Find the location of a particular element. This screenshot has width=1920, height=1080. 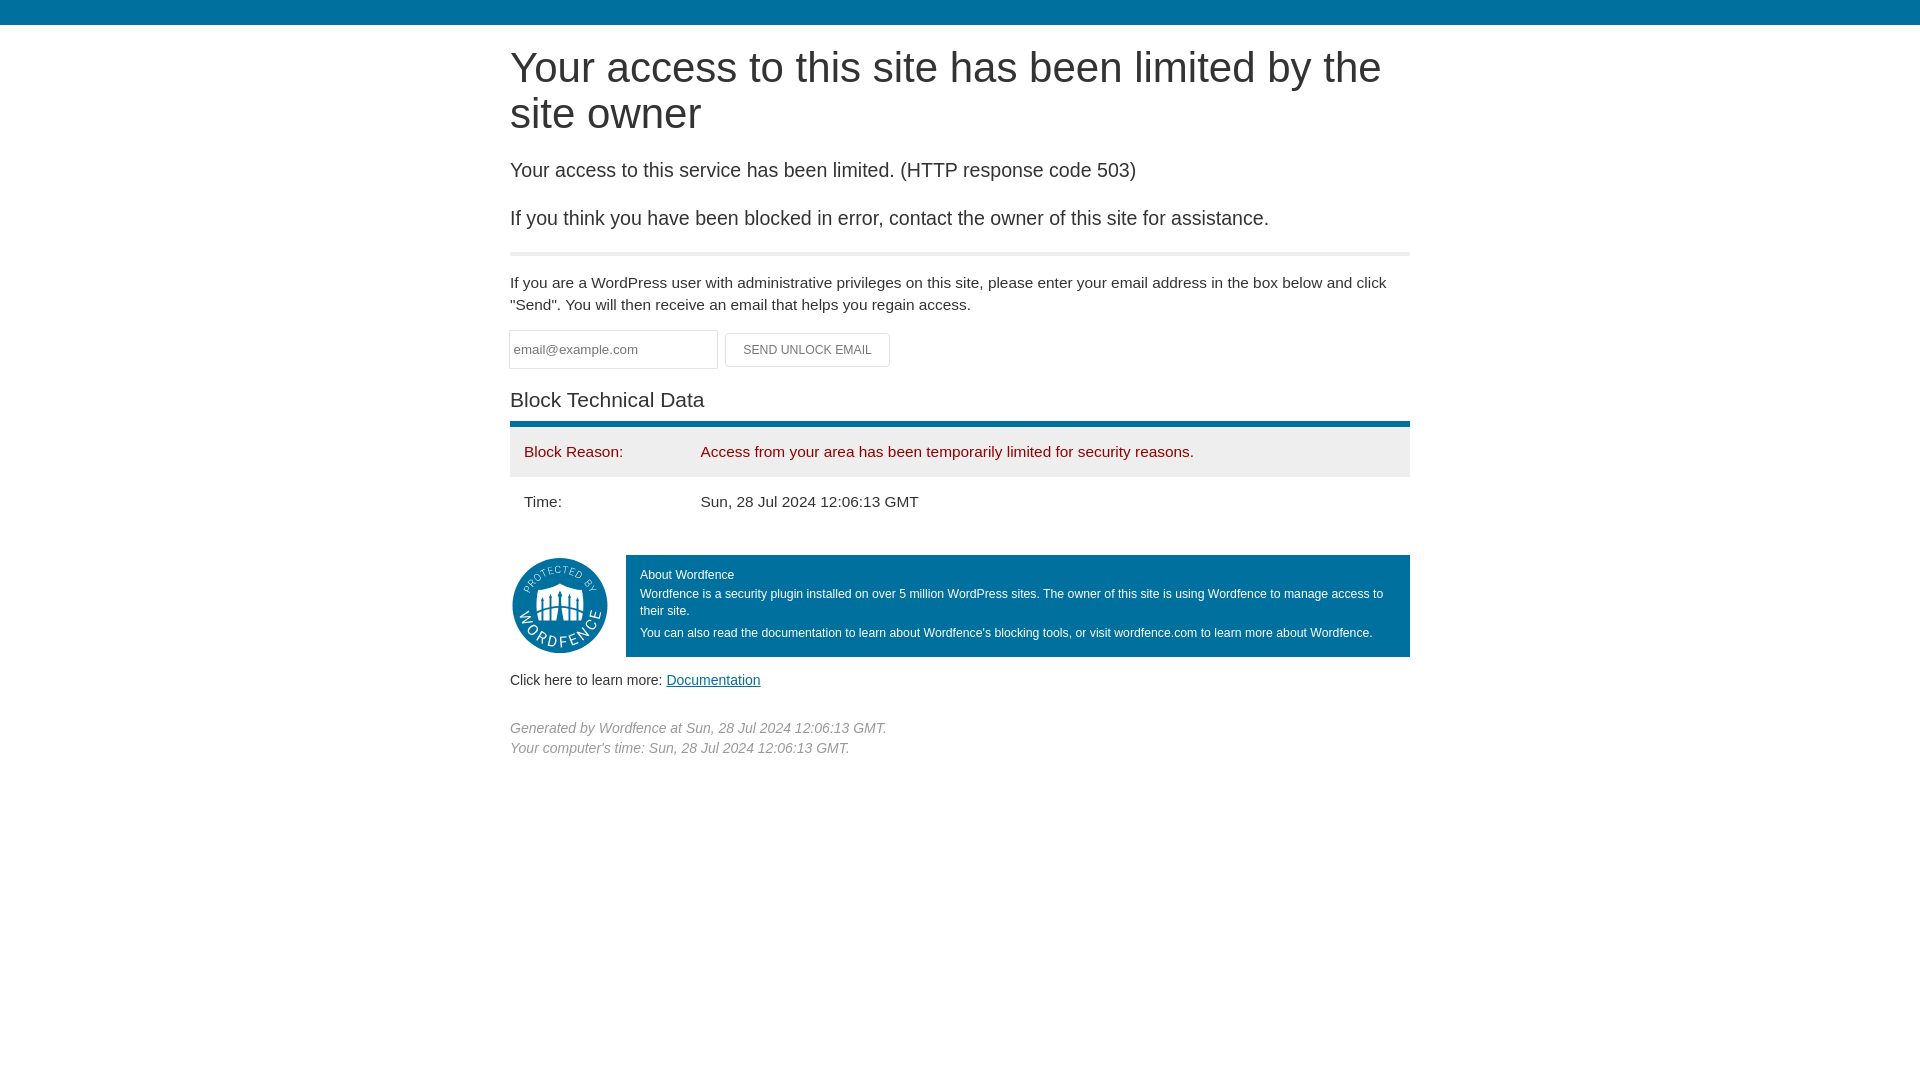

Documentation is located at coordinates (713, 679).